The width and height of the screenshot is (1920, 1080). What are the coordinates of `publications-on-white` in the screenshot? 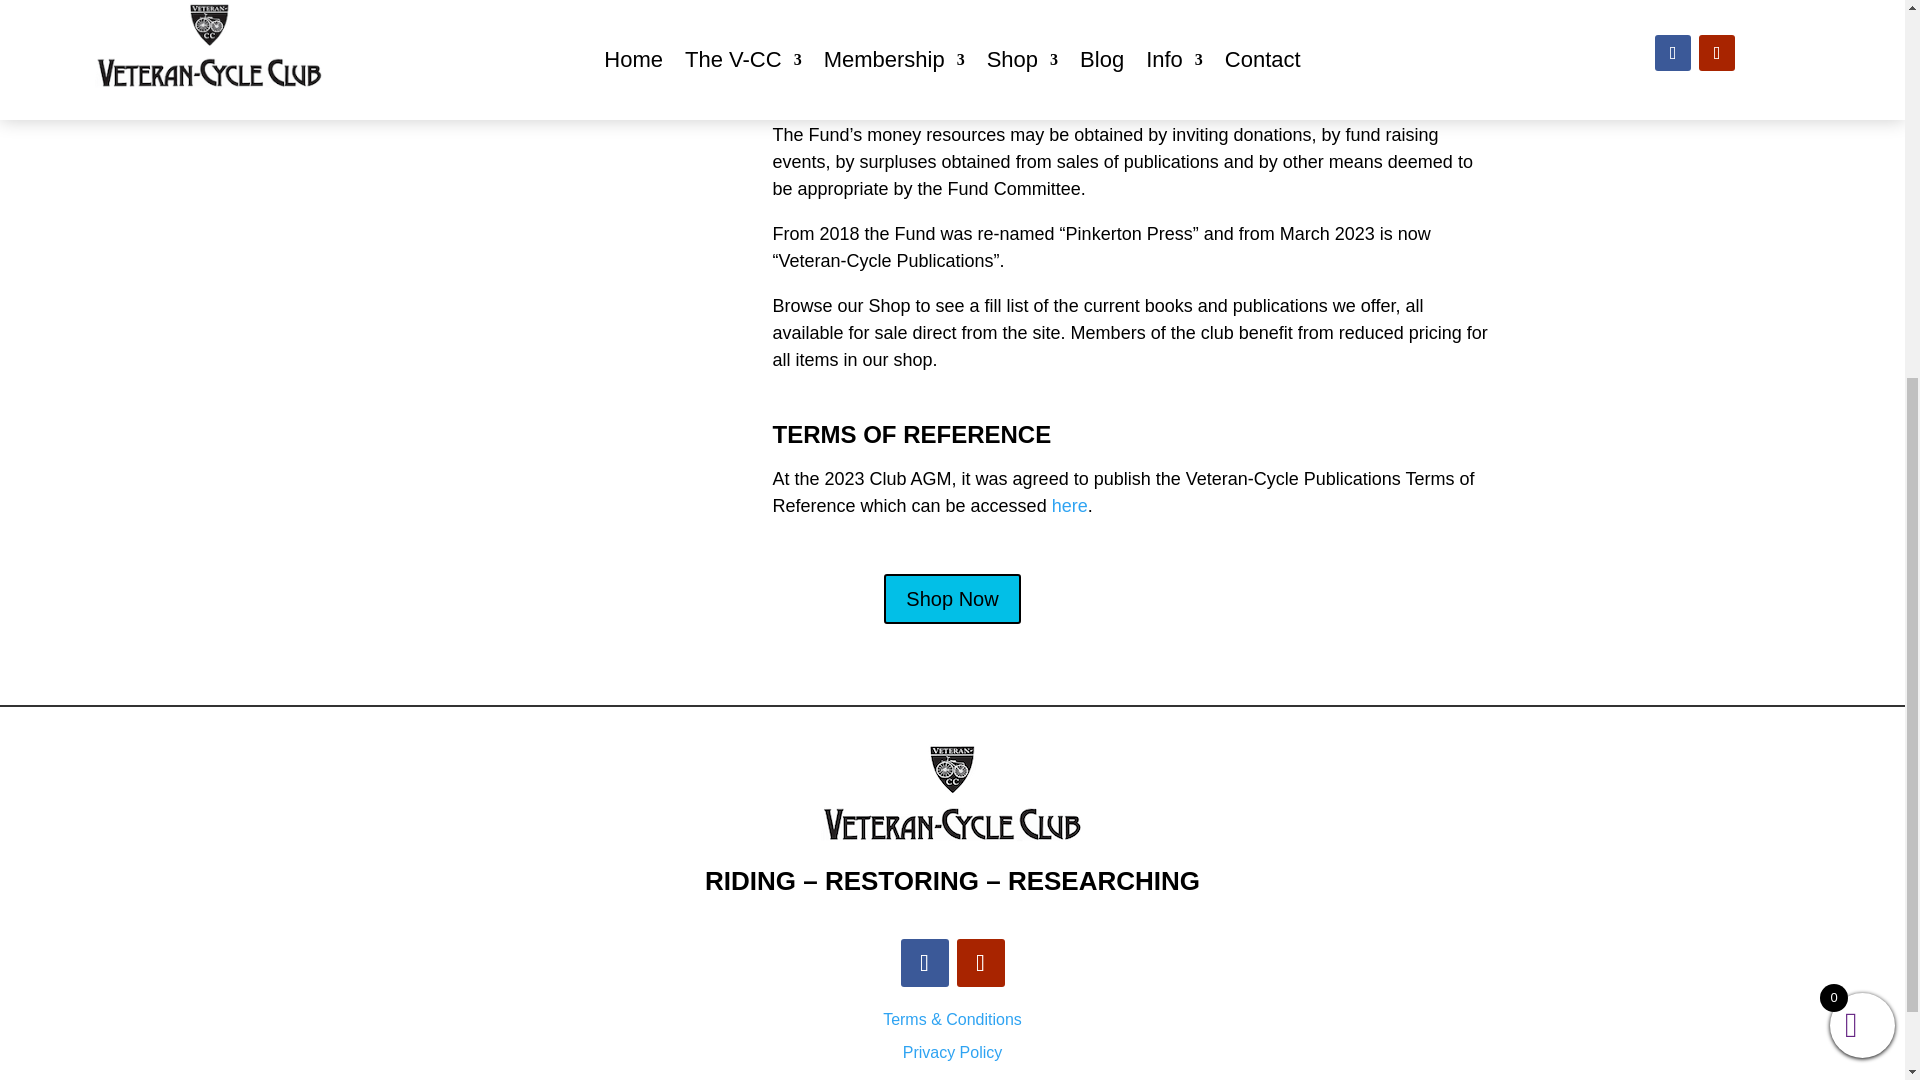 It's located at (592, 7).